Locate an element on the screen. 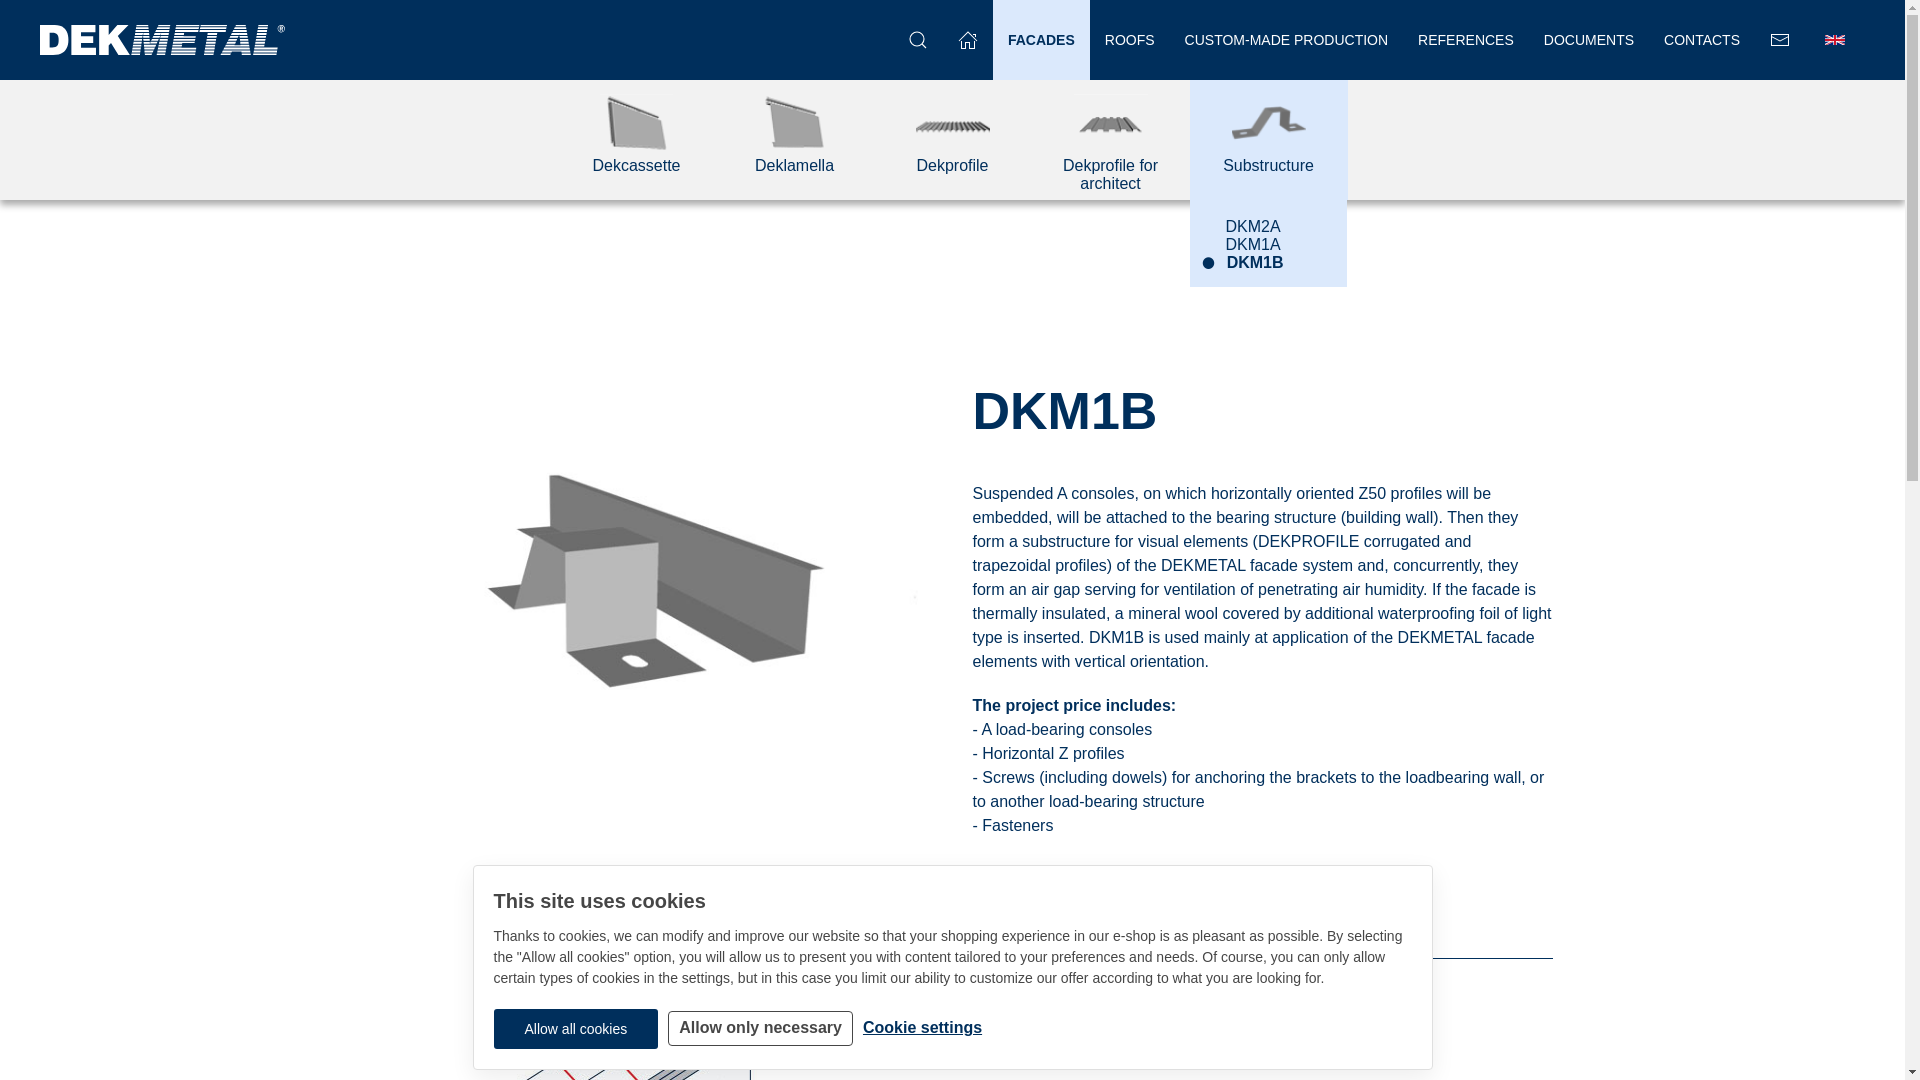 The image size is (1920, 1080). Allow only necessary is located at coordinates (760, 1028).